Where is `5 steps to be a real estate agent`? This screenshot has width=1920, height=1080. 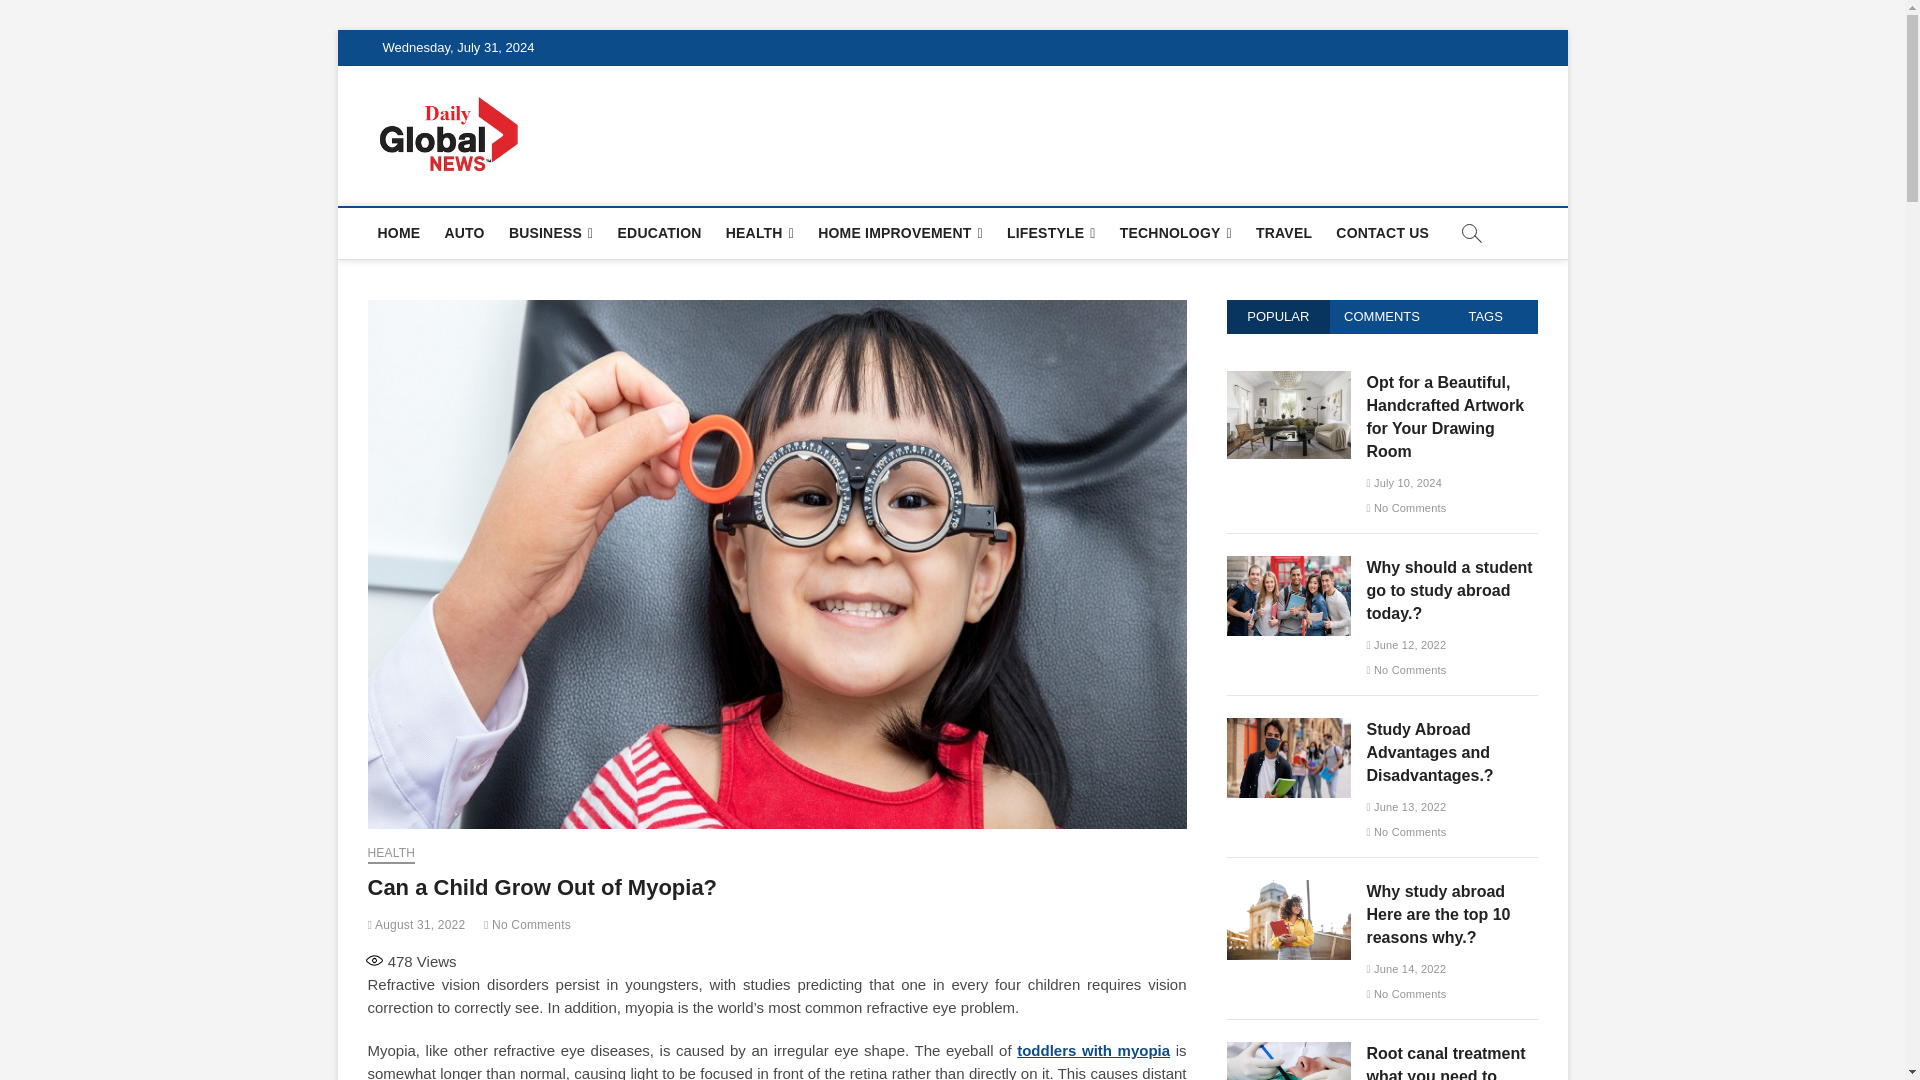 5 steps to be a real estate agent is located at coordinates (1288, 380).